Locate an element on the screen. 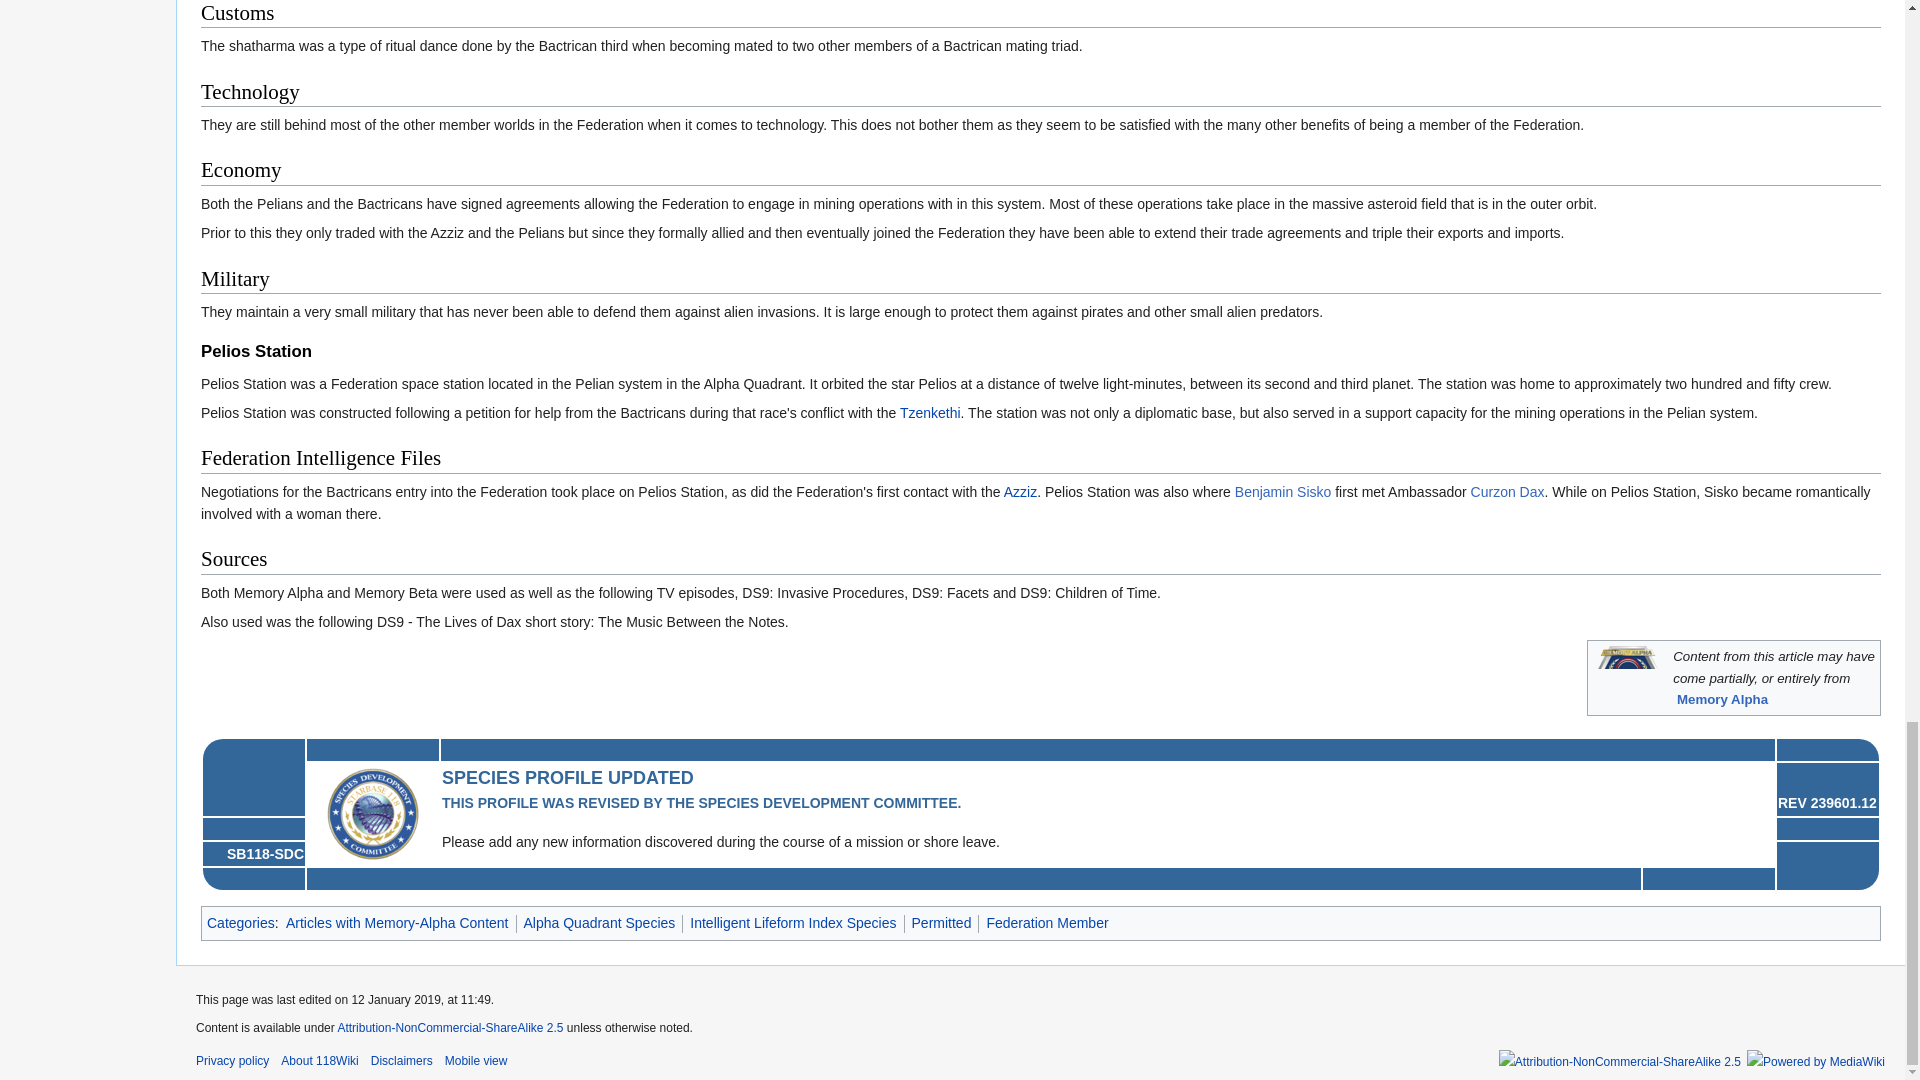 The height and width of the screenshot is (1080, 1920). Benjamin Sisko is located at coordinates (1283, 492).